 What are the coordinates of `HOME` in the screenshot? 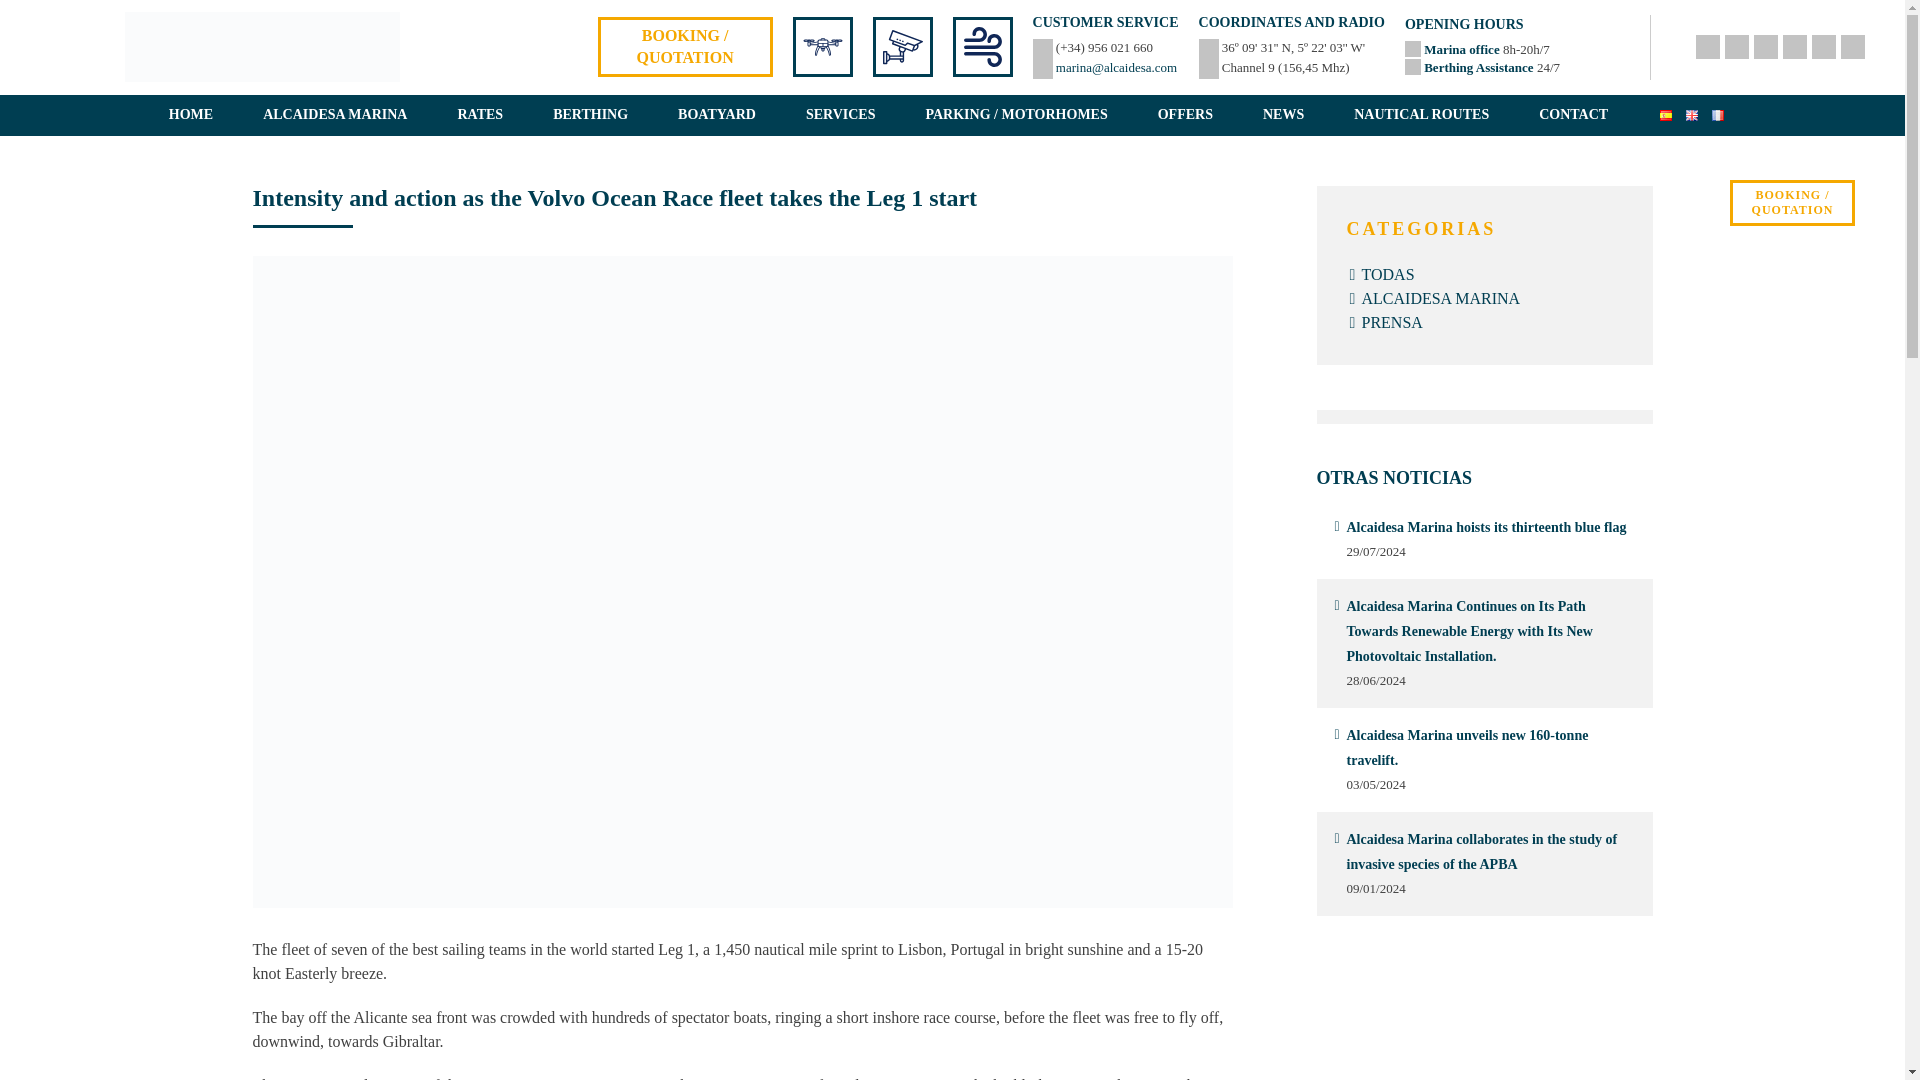 It's located at (190, 115).